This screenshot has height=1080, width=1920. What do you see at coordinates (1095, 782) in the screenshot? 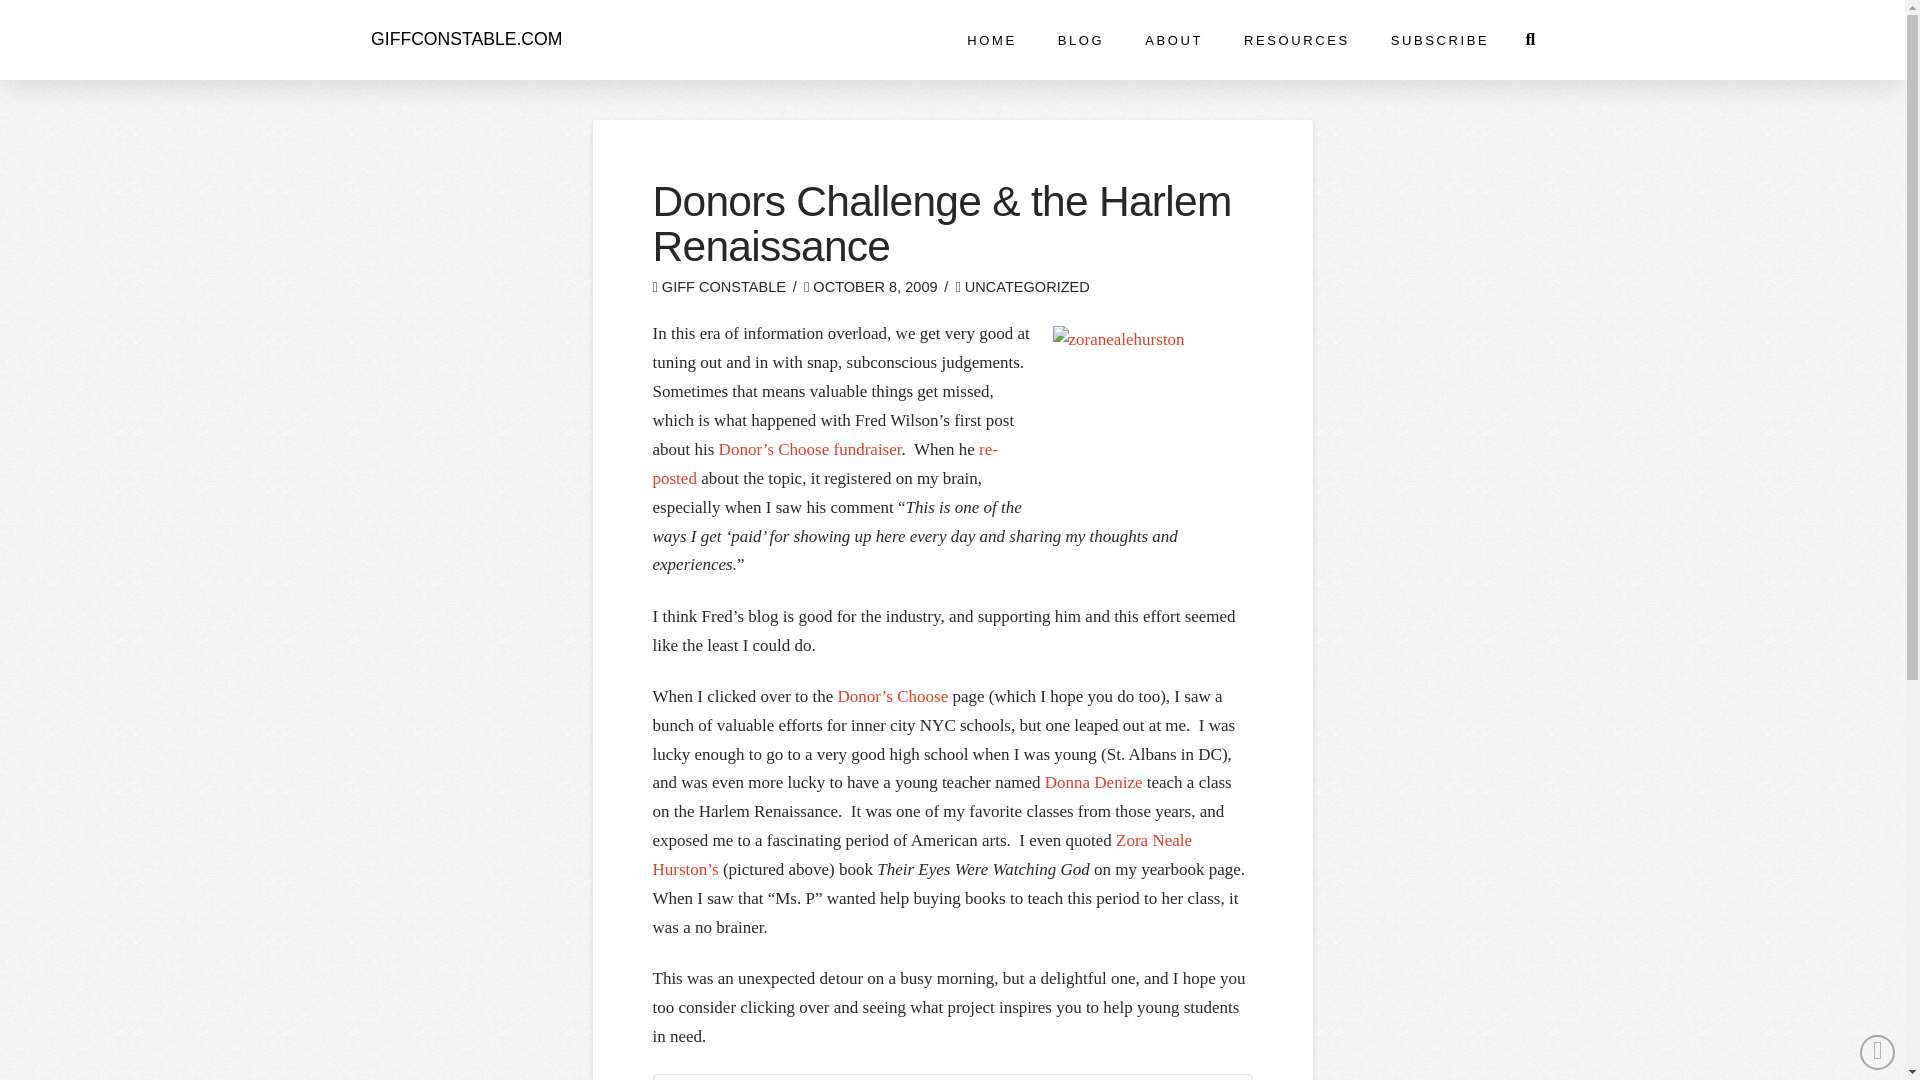
I see `Donna Denize` at bounding box center [1095, 782].